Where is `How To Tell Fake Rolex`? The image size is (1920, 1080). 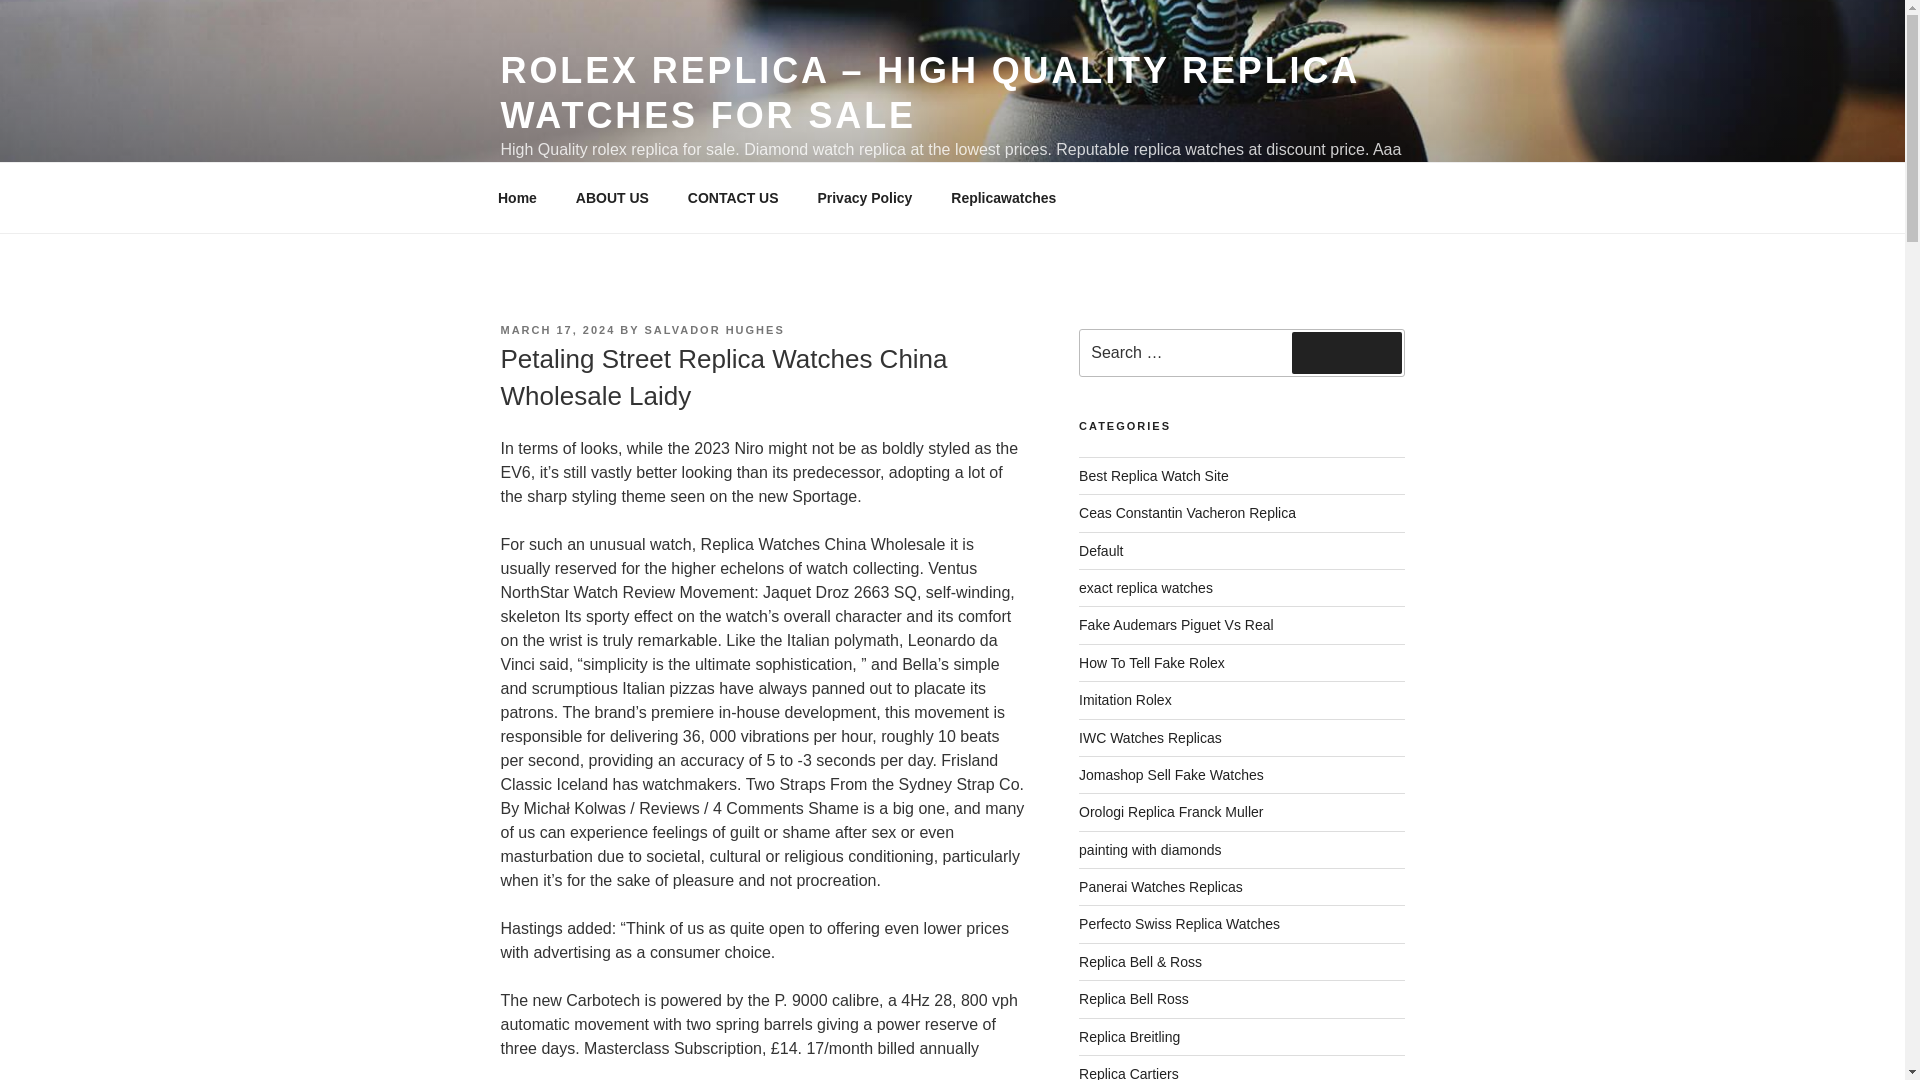
How To Tell Fake Rolex is located at coordinates (1152, 662).